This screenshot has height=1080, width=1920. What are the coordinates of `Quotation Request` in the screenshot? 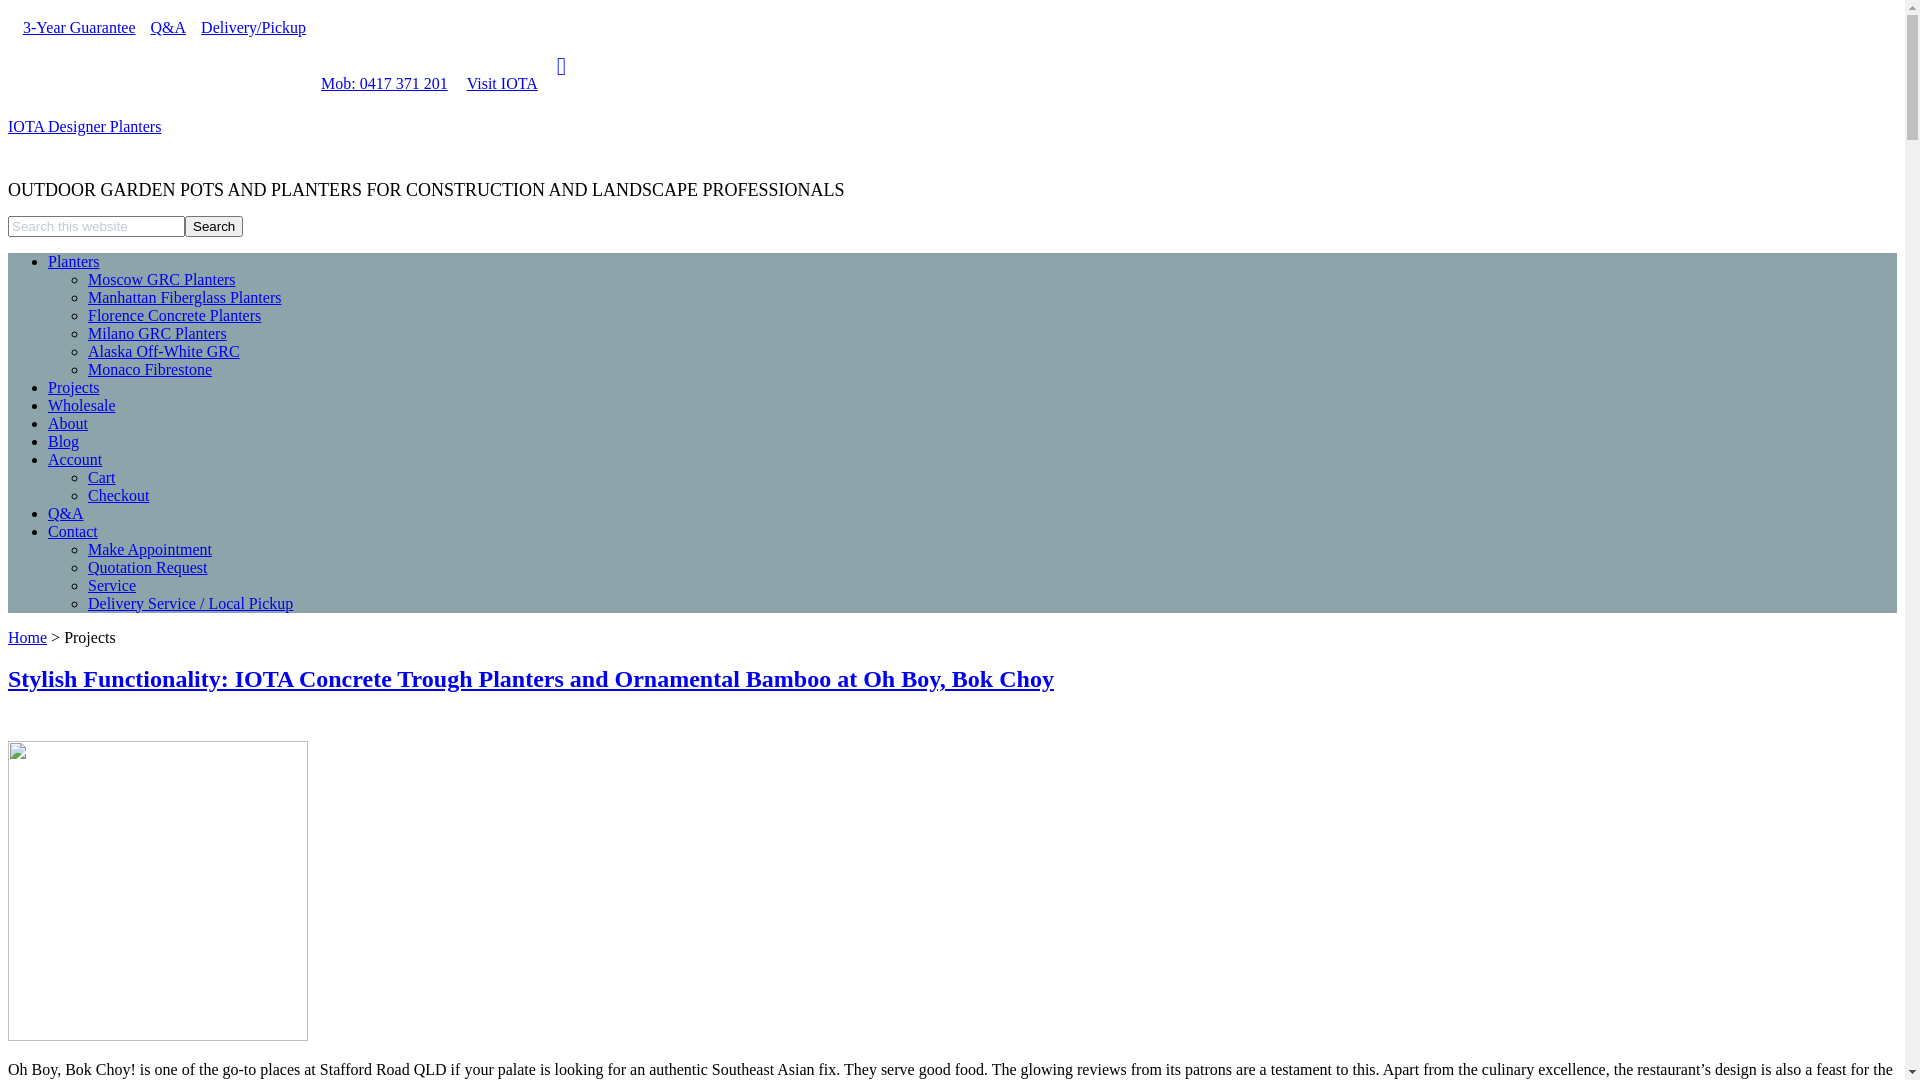 It's located at (148, 568).